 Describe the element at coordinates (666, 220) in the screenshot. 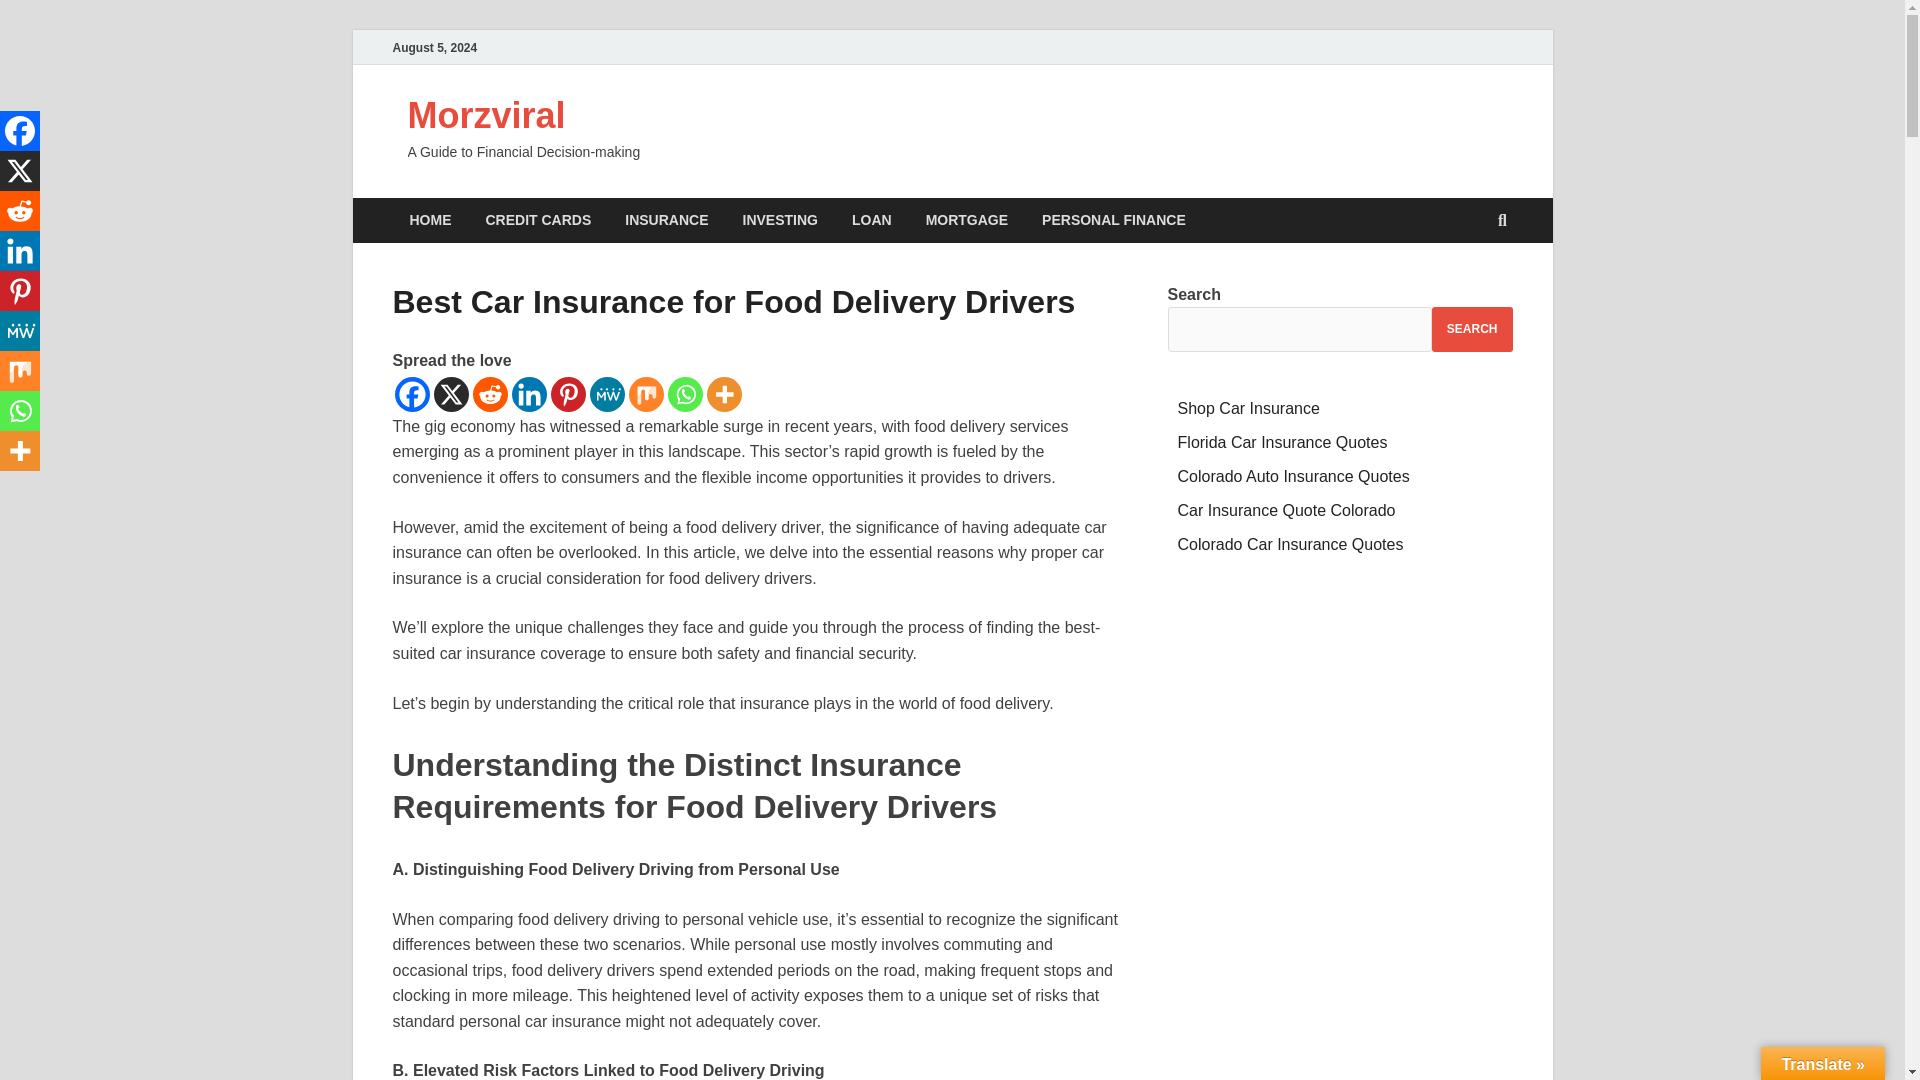

I see `INSURANCE` at that location.